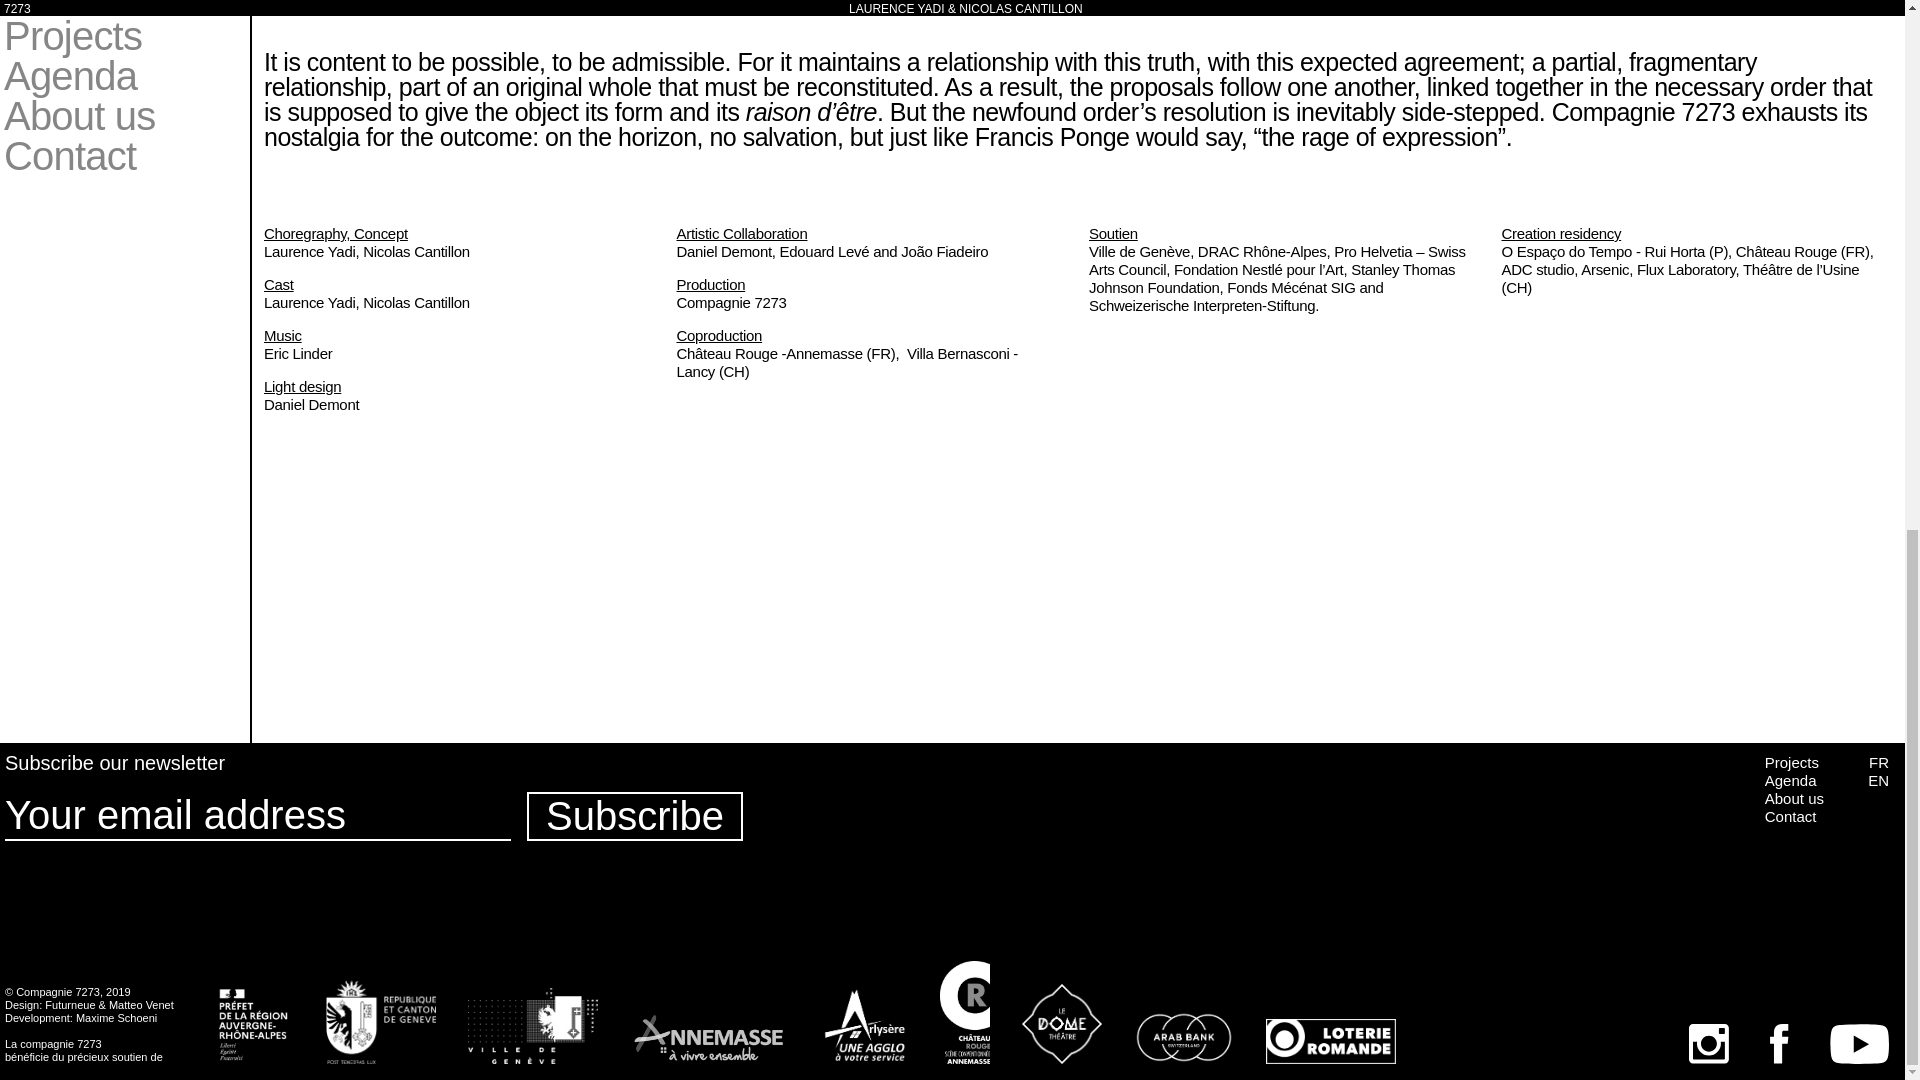  Describe the element at coordinates (1794, 798) in the screenshot. I see `About us` at that location.